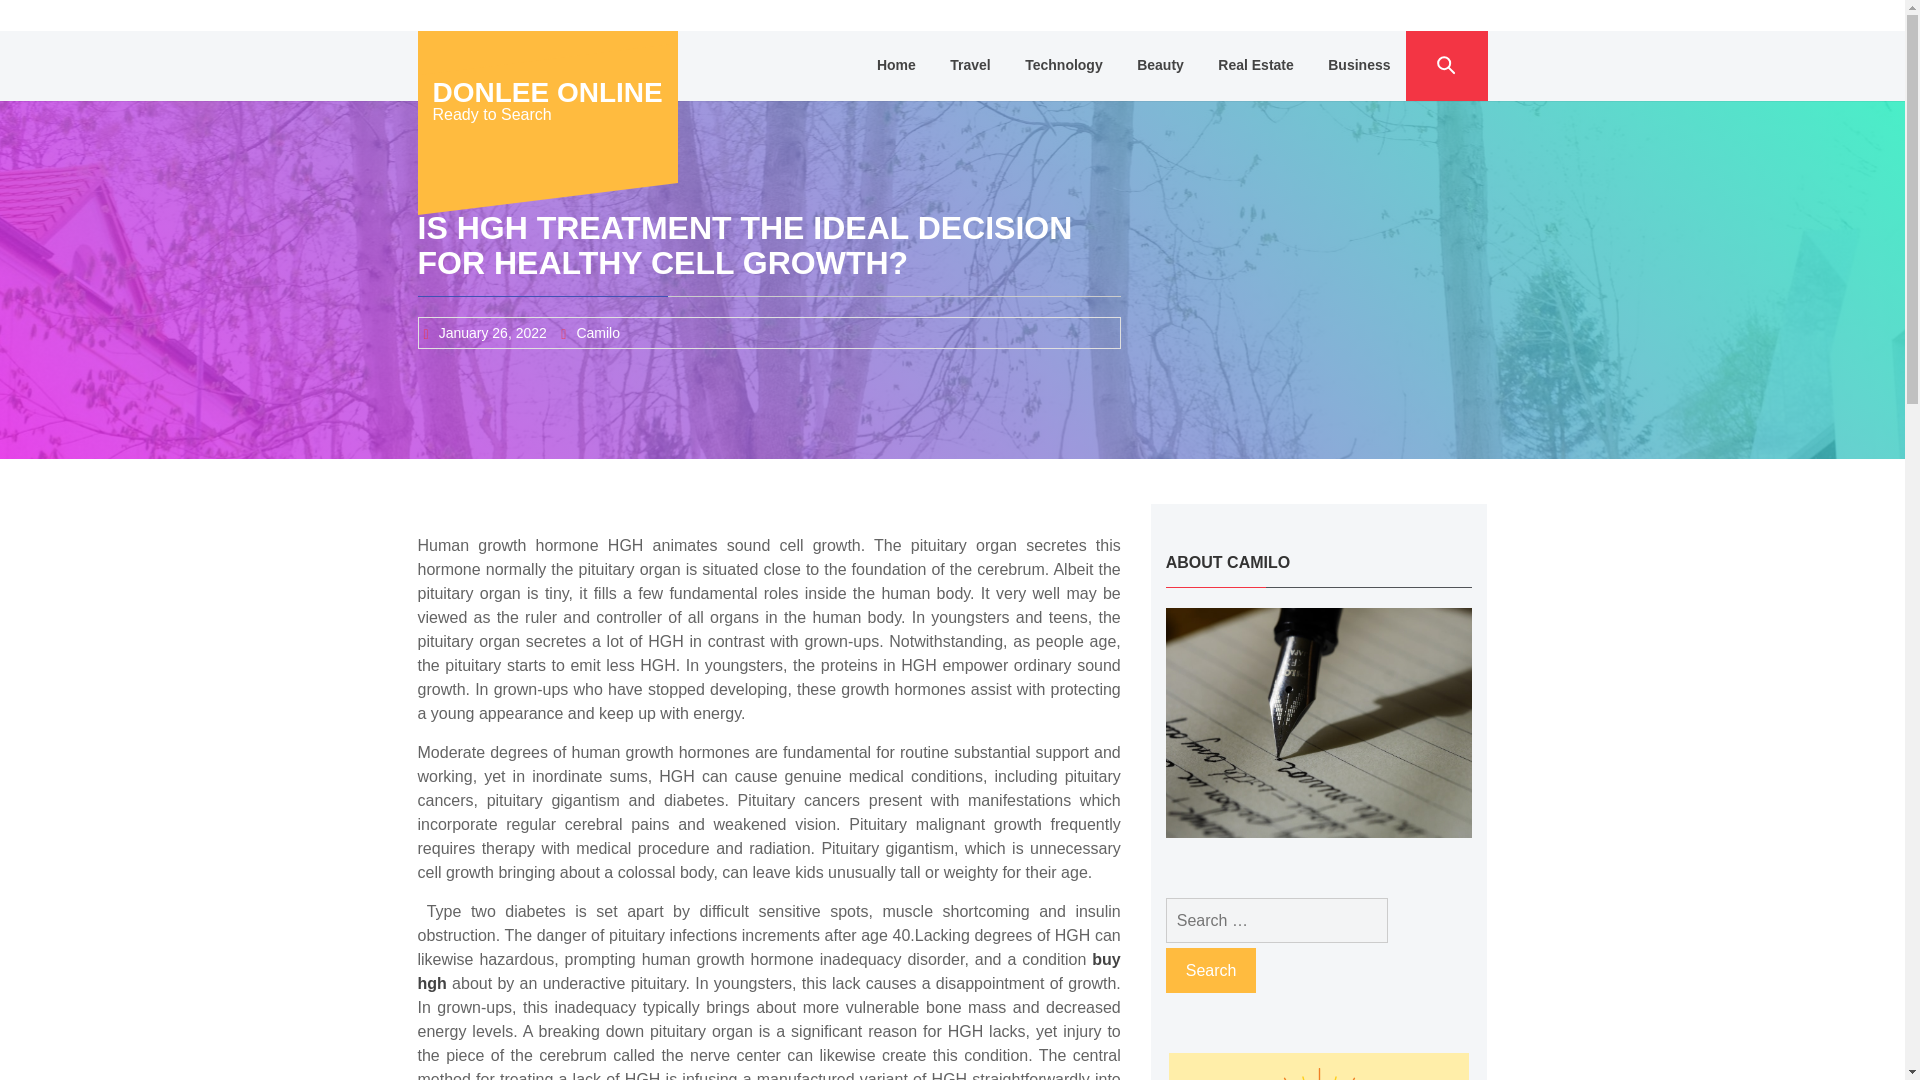 The image size is (1920, 1080). I want to click on Travel, so click(970, 66).